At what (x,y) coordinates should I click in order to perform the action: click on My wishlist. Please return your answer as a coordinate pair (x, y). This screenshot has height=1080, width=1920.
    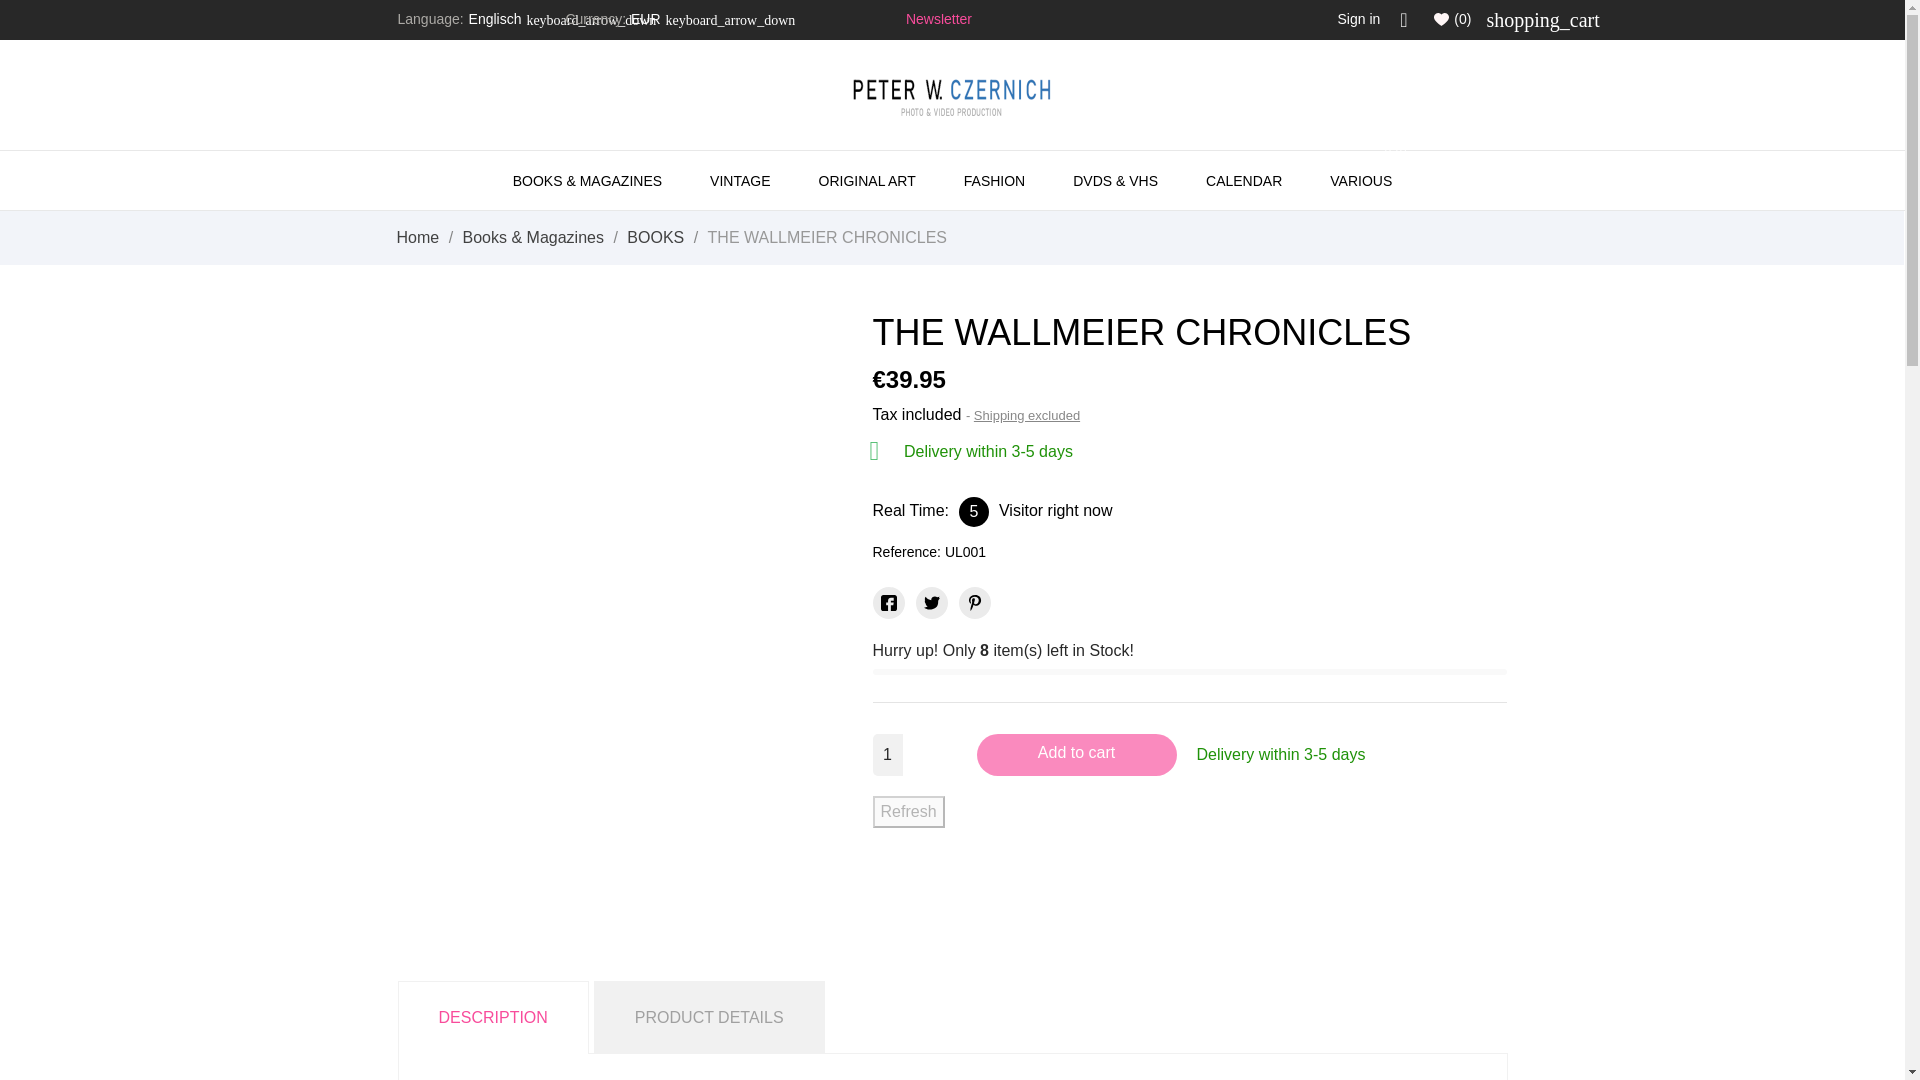
    Looking at the image, I should click on (1452, 19).